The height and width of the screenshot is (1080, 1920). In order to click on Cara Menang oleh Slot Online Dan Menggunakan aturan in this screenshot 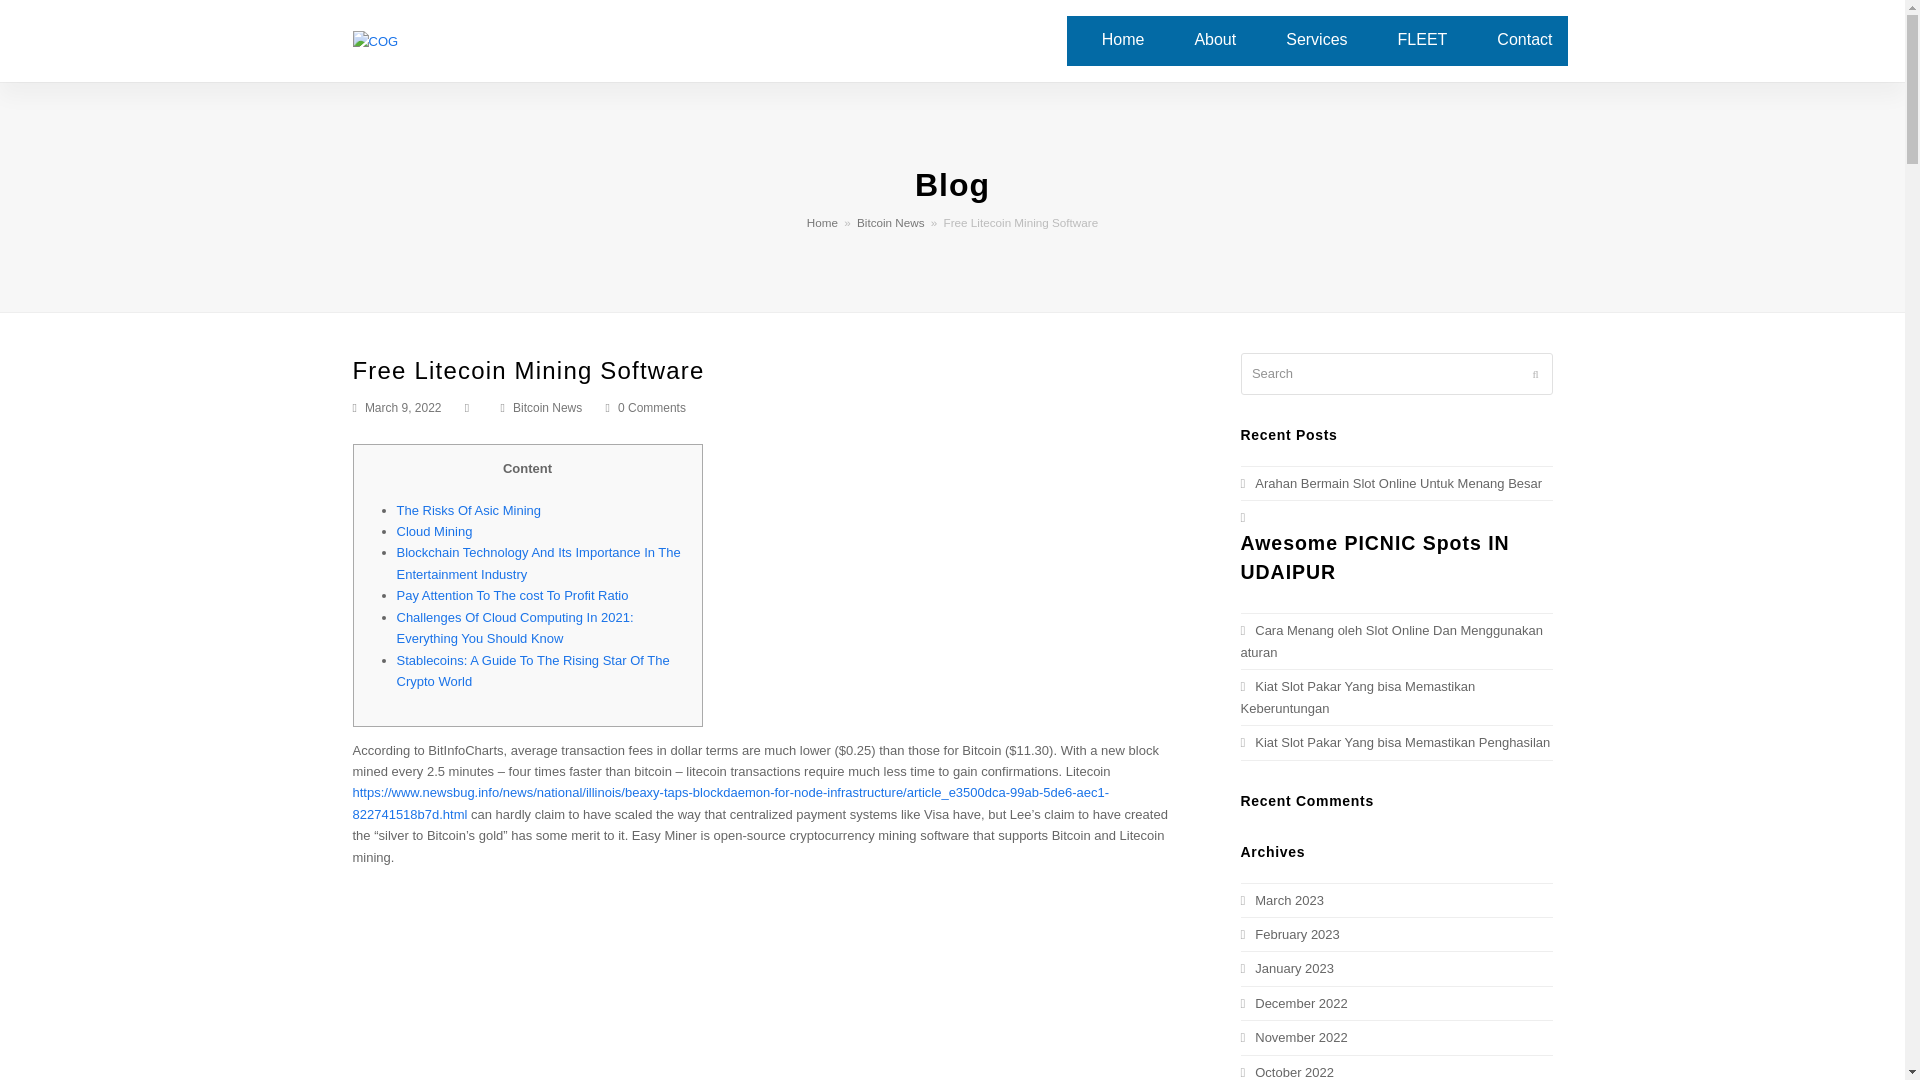, I will do `click(1390, 640)`.